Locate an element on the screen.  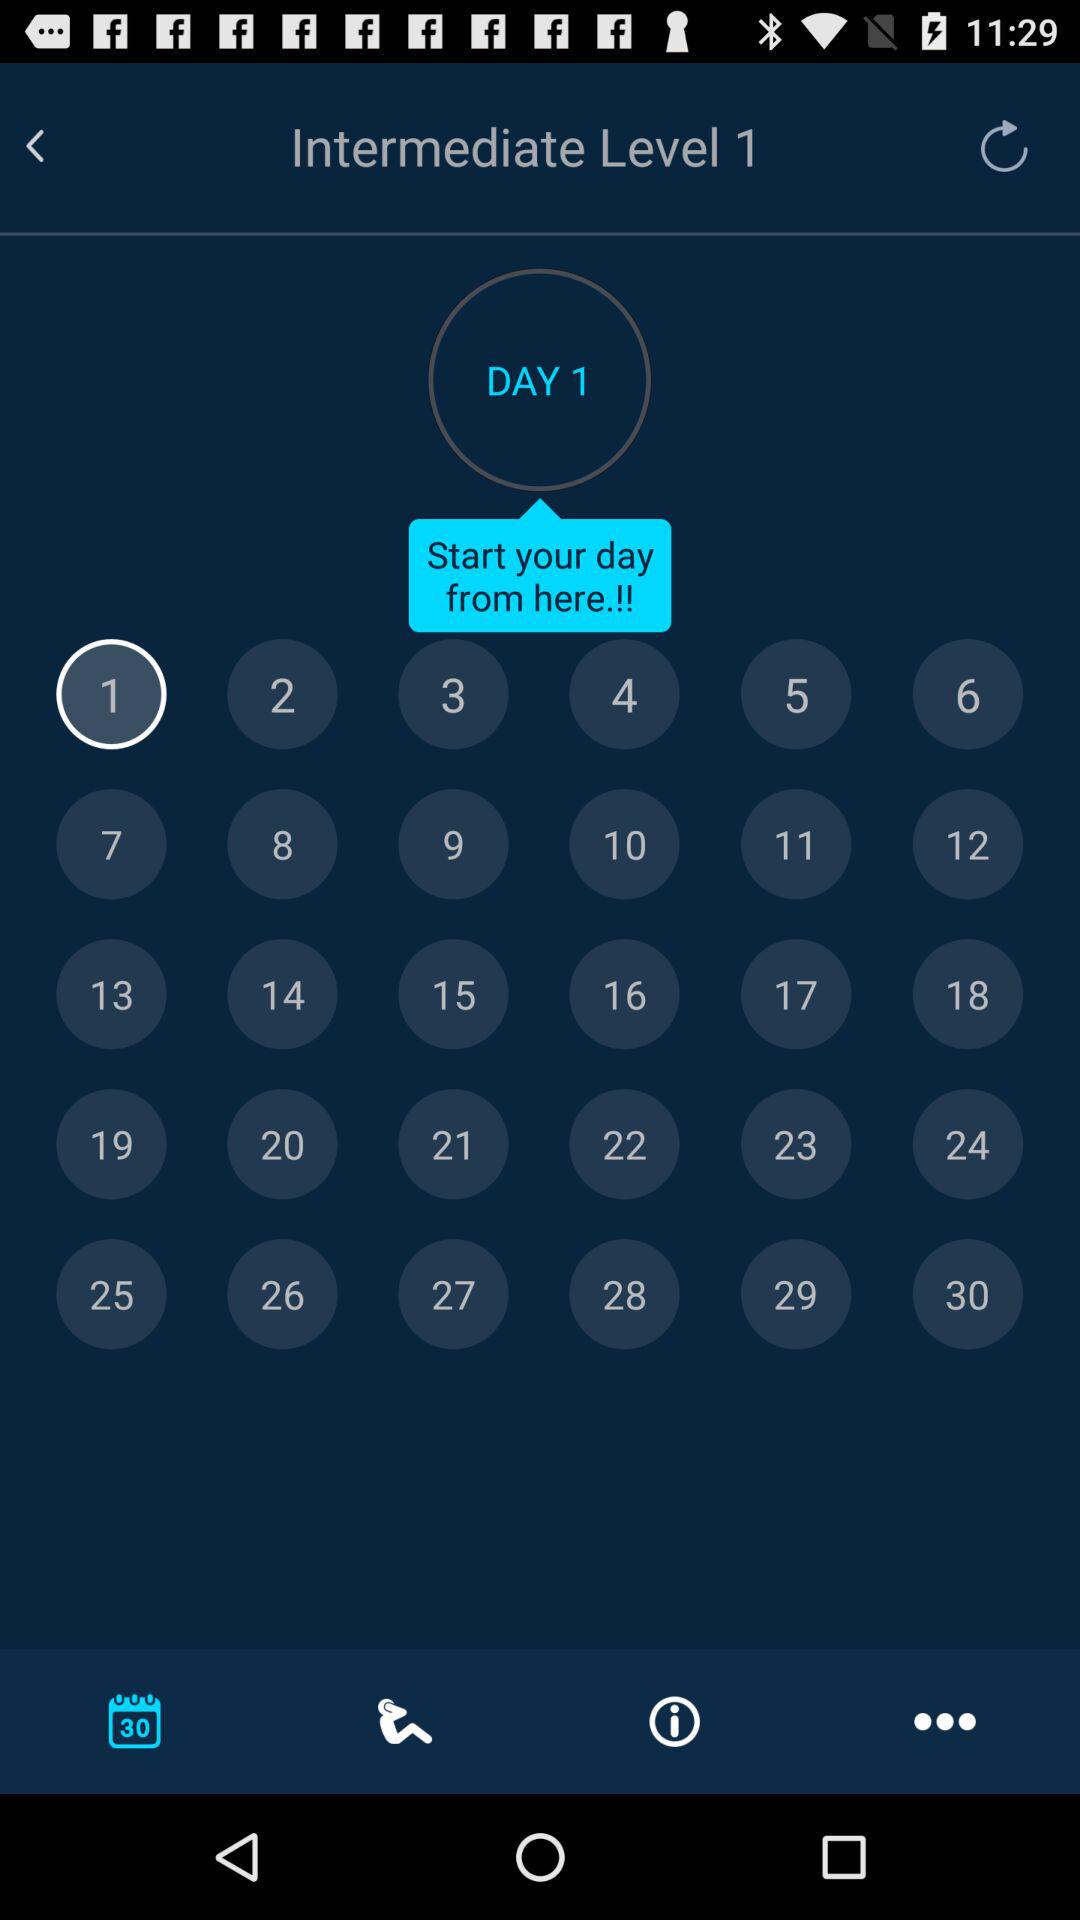
please calculate is located at coordinates (111, 1144).